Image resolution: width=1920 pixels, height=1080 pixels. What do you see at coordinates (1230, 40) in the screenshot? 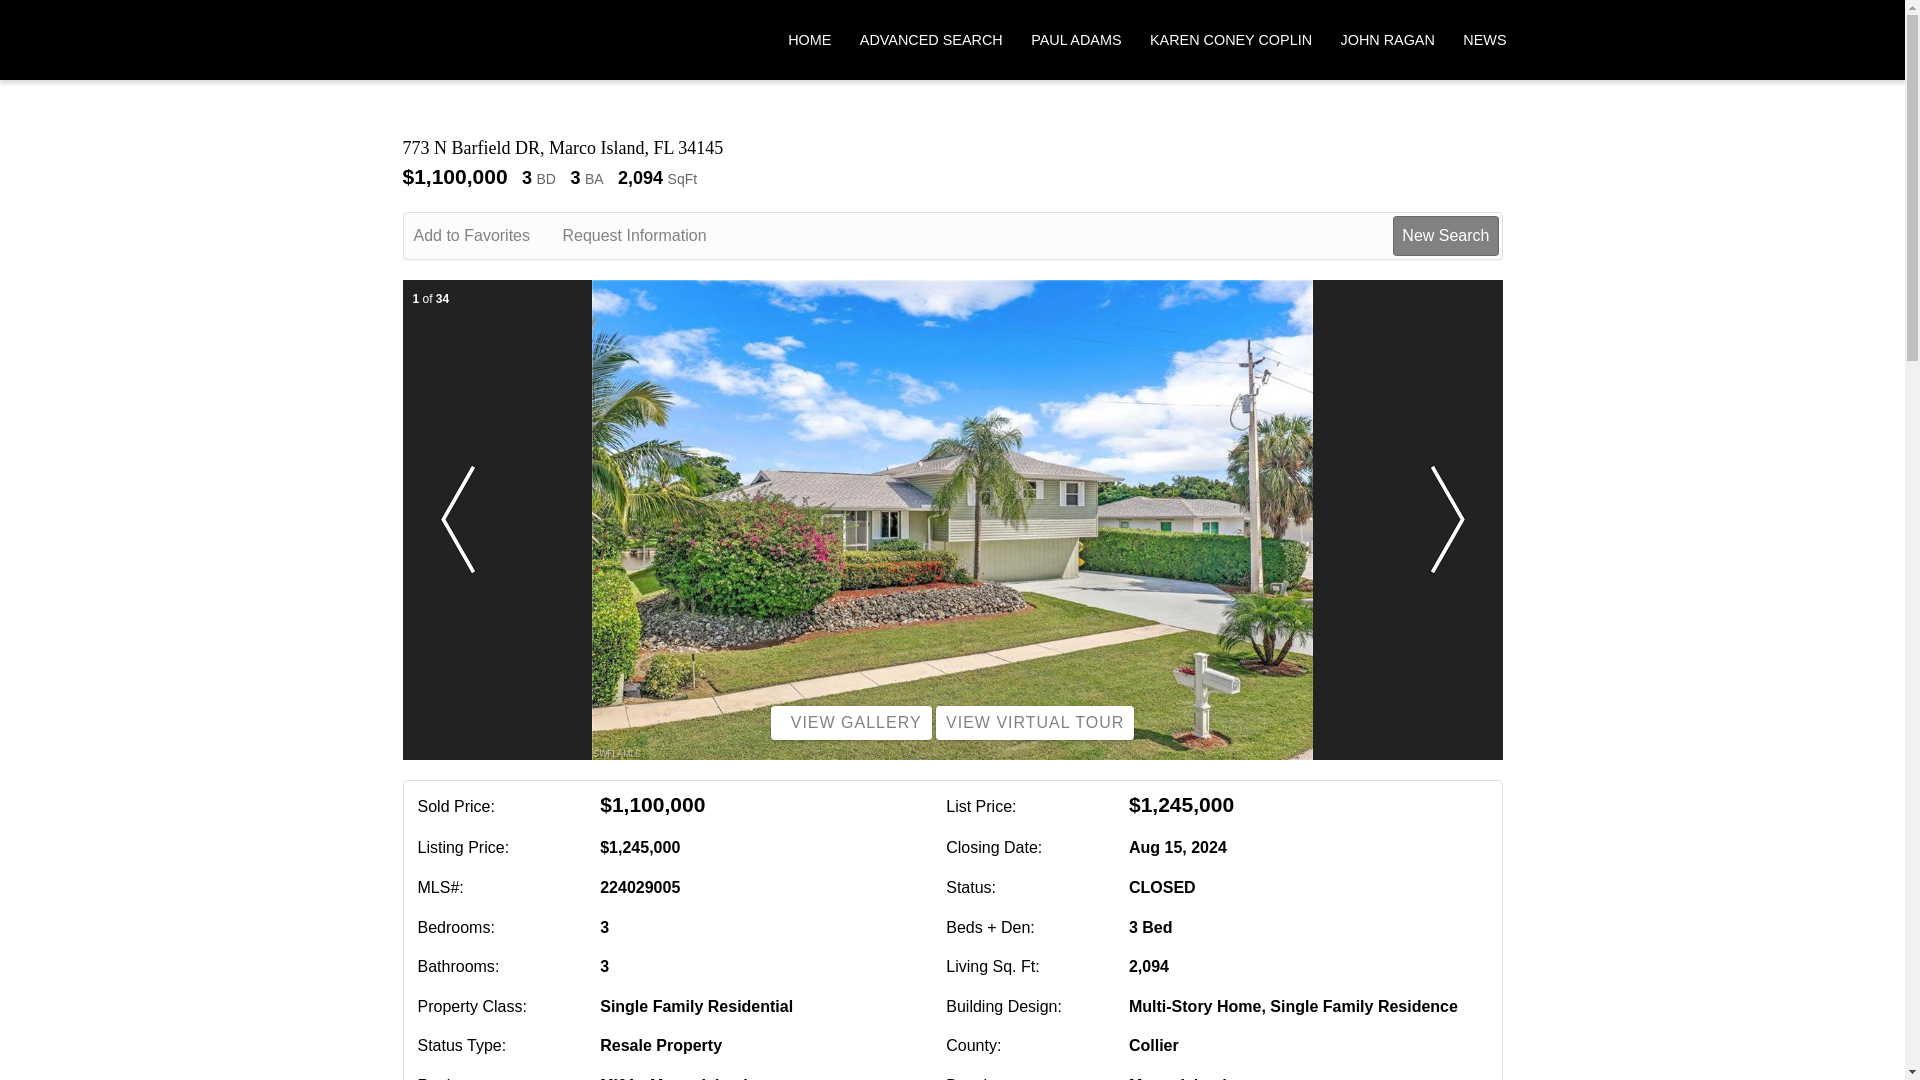
I see `KAREN CONEY COPLIN` at bounding box center [1230, 40].